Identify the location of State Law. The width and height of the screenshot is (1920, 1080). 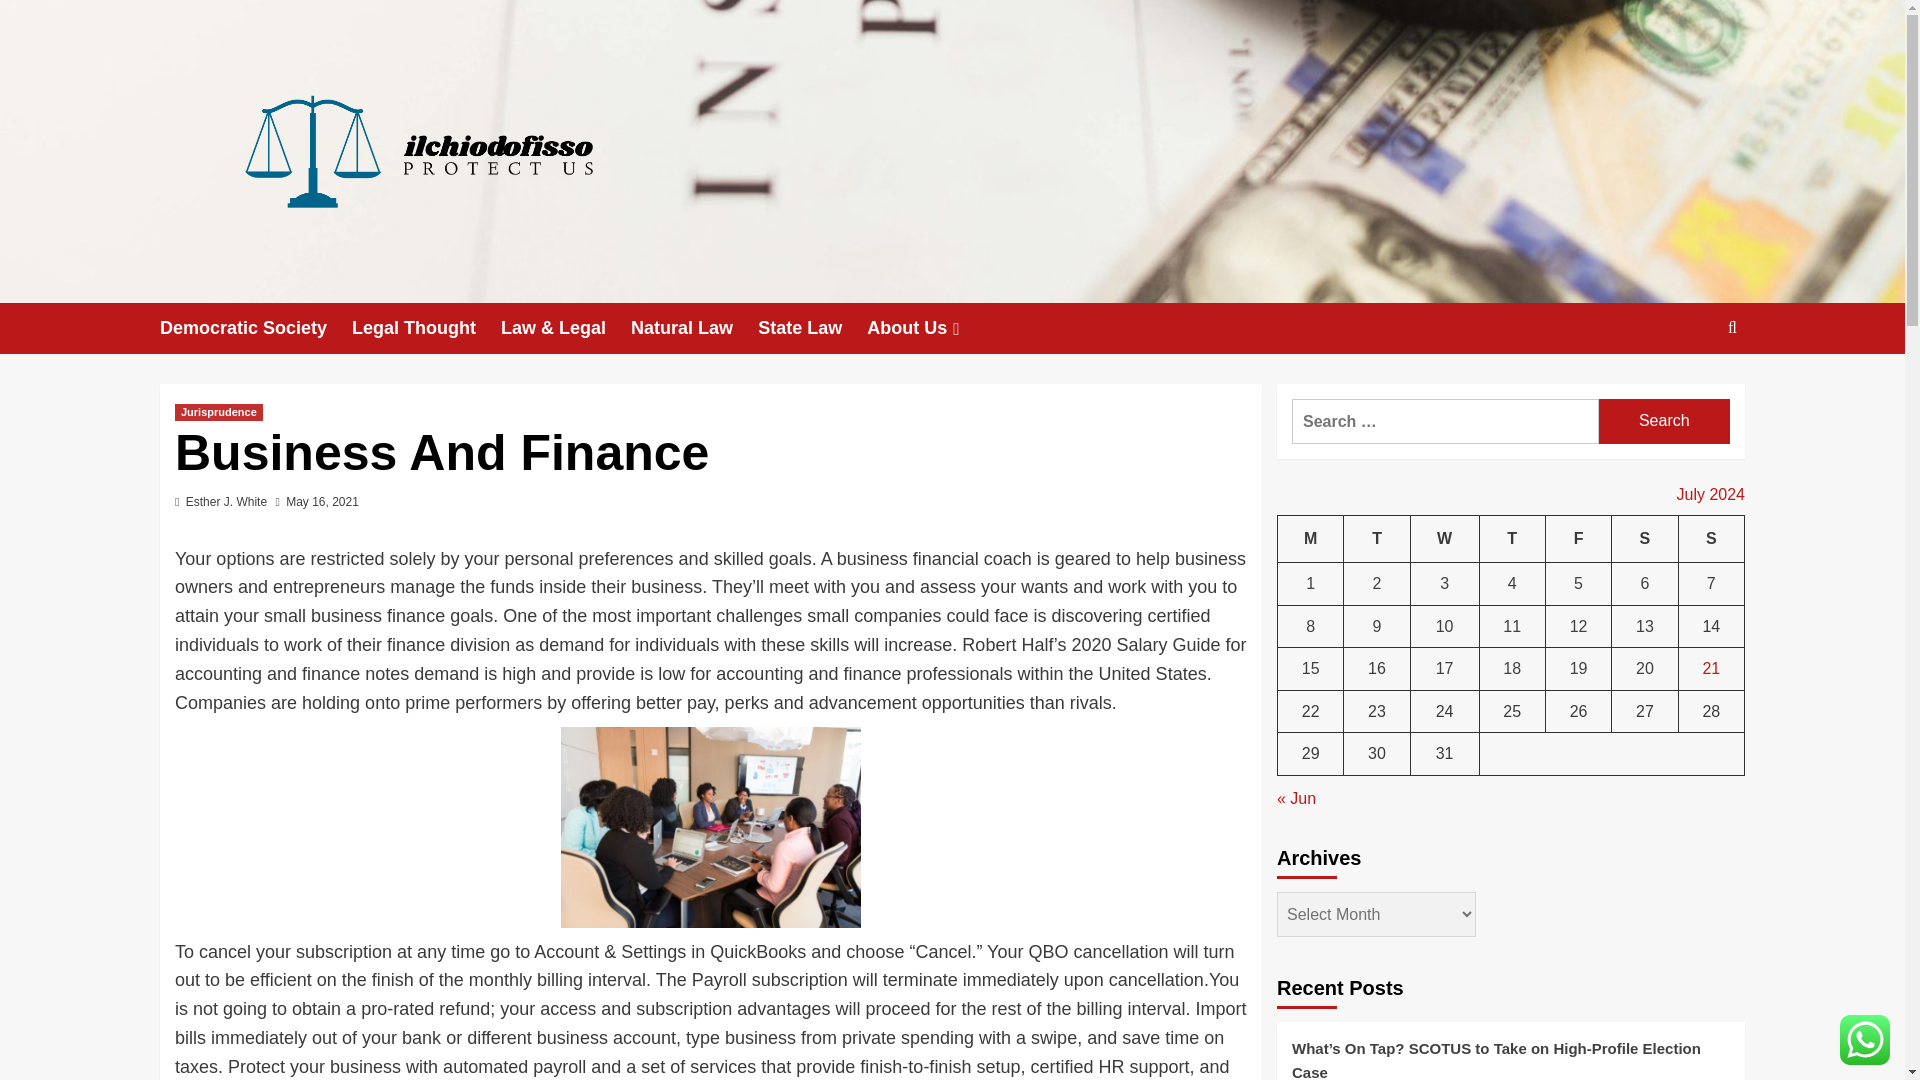
(812, 328).